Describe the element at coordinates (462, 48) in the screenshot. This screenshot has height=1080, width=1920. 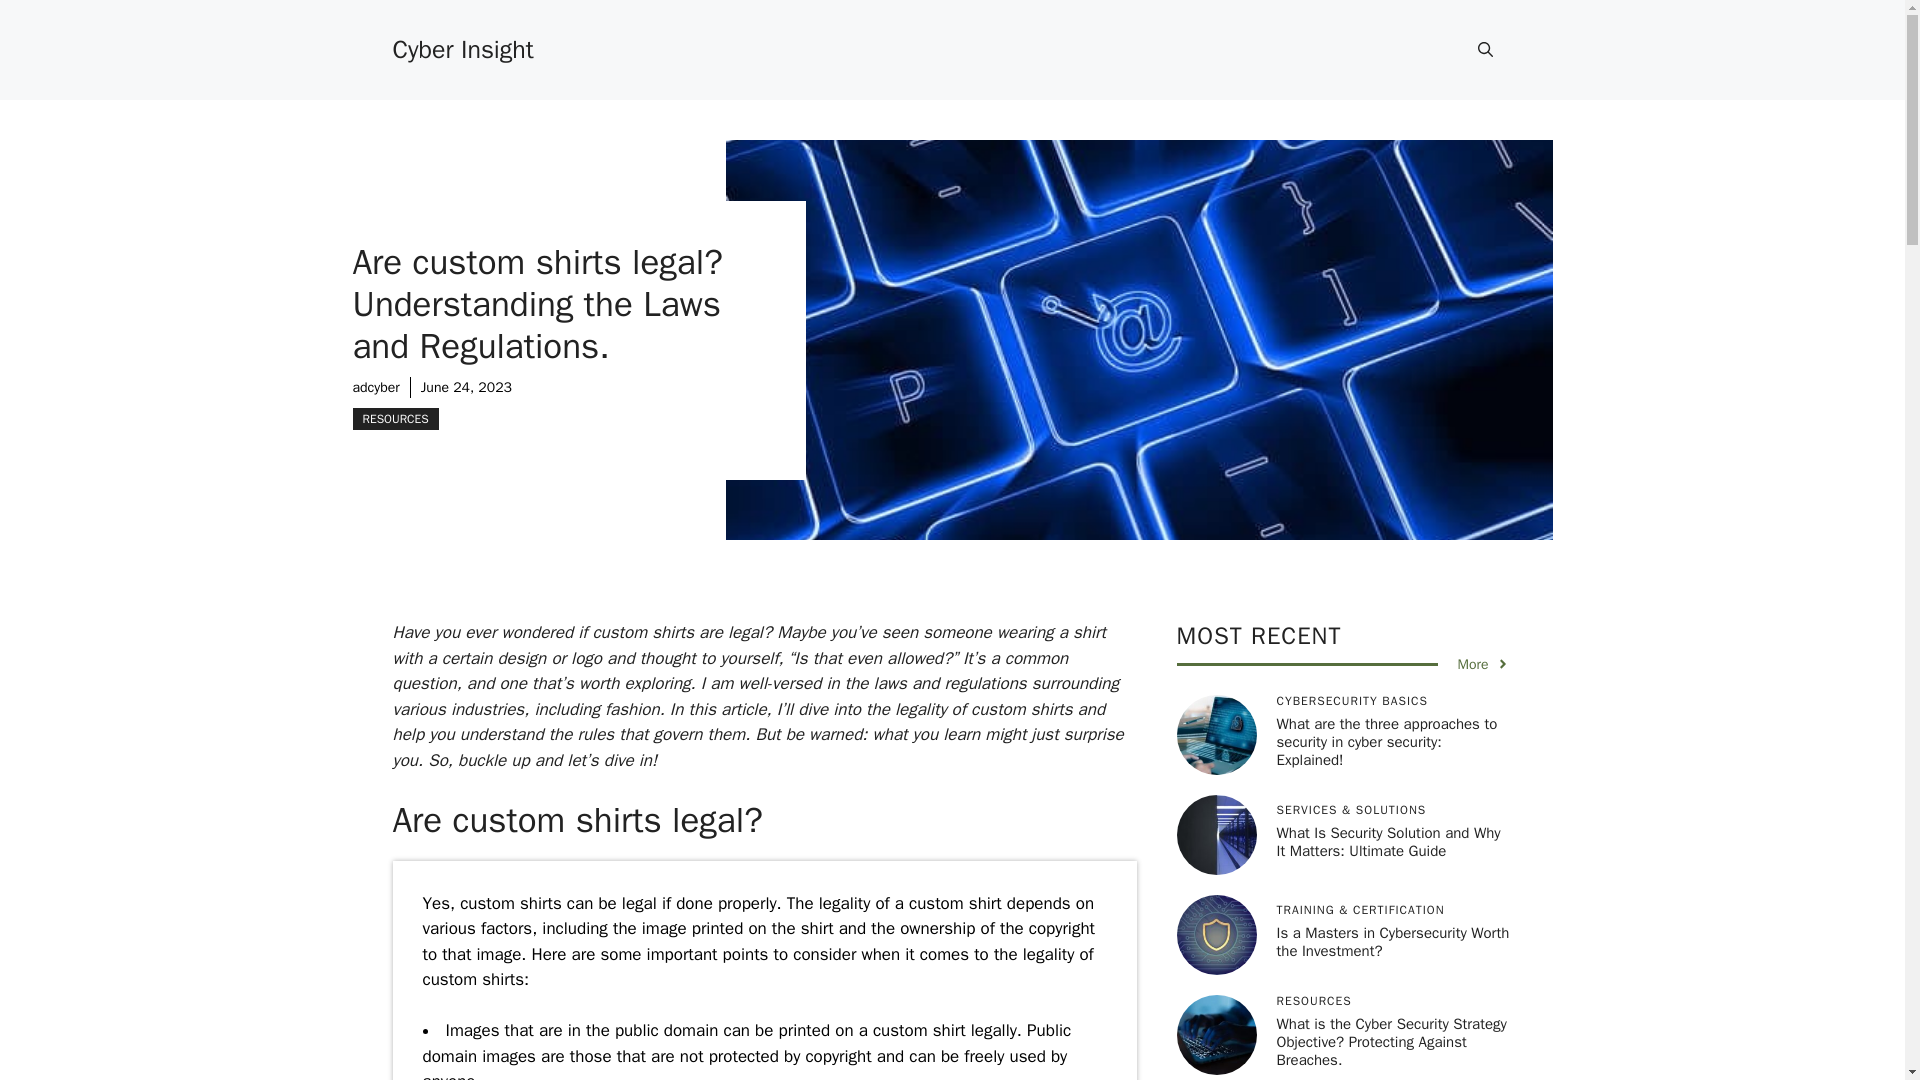
I see `Cyber Insight` at that location.